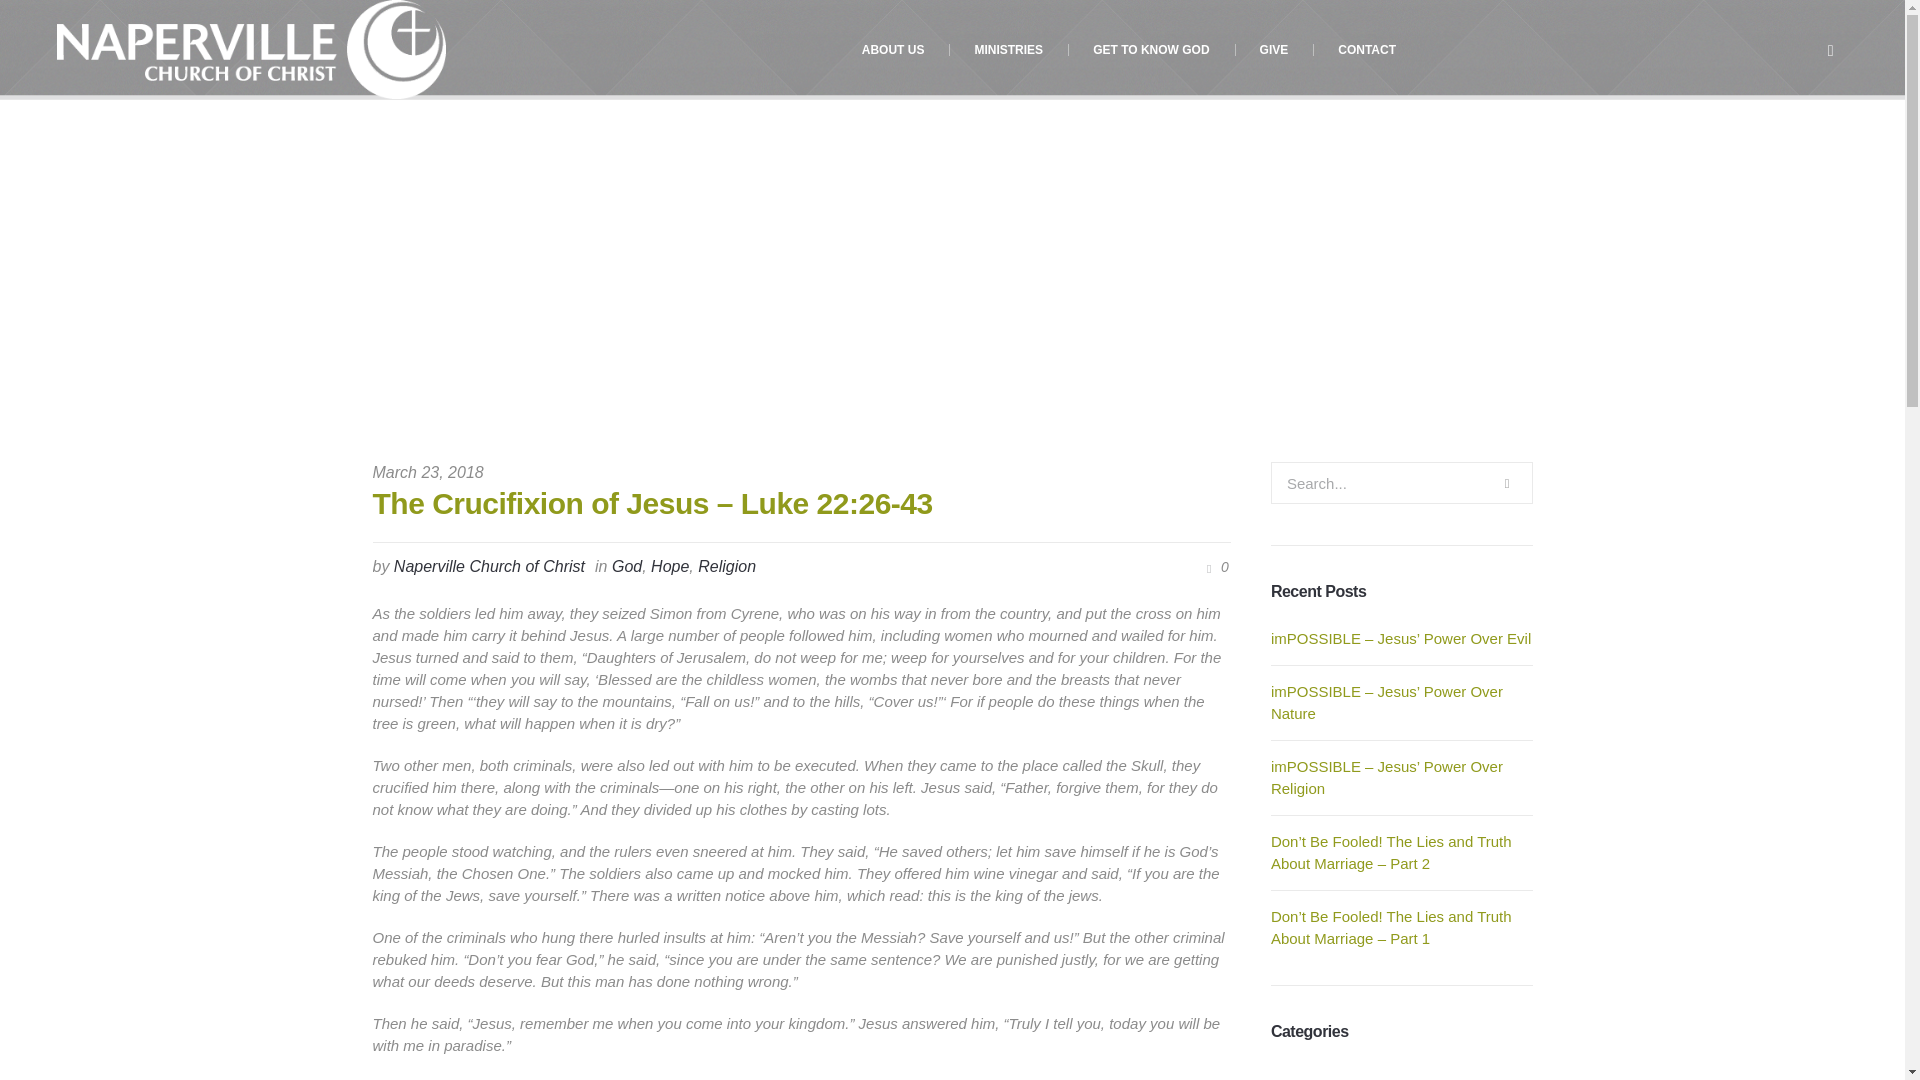 The image size is (1920, 1080). I want to click on MINISTRIES, so click(1008, 50).